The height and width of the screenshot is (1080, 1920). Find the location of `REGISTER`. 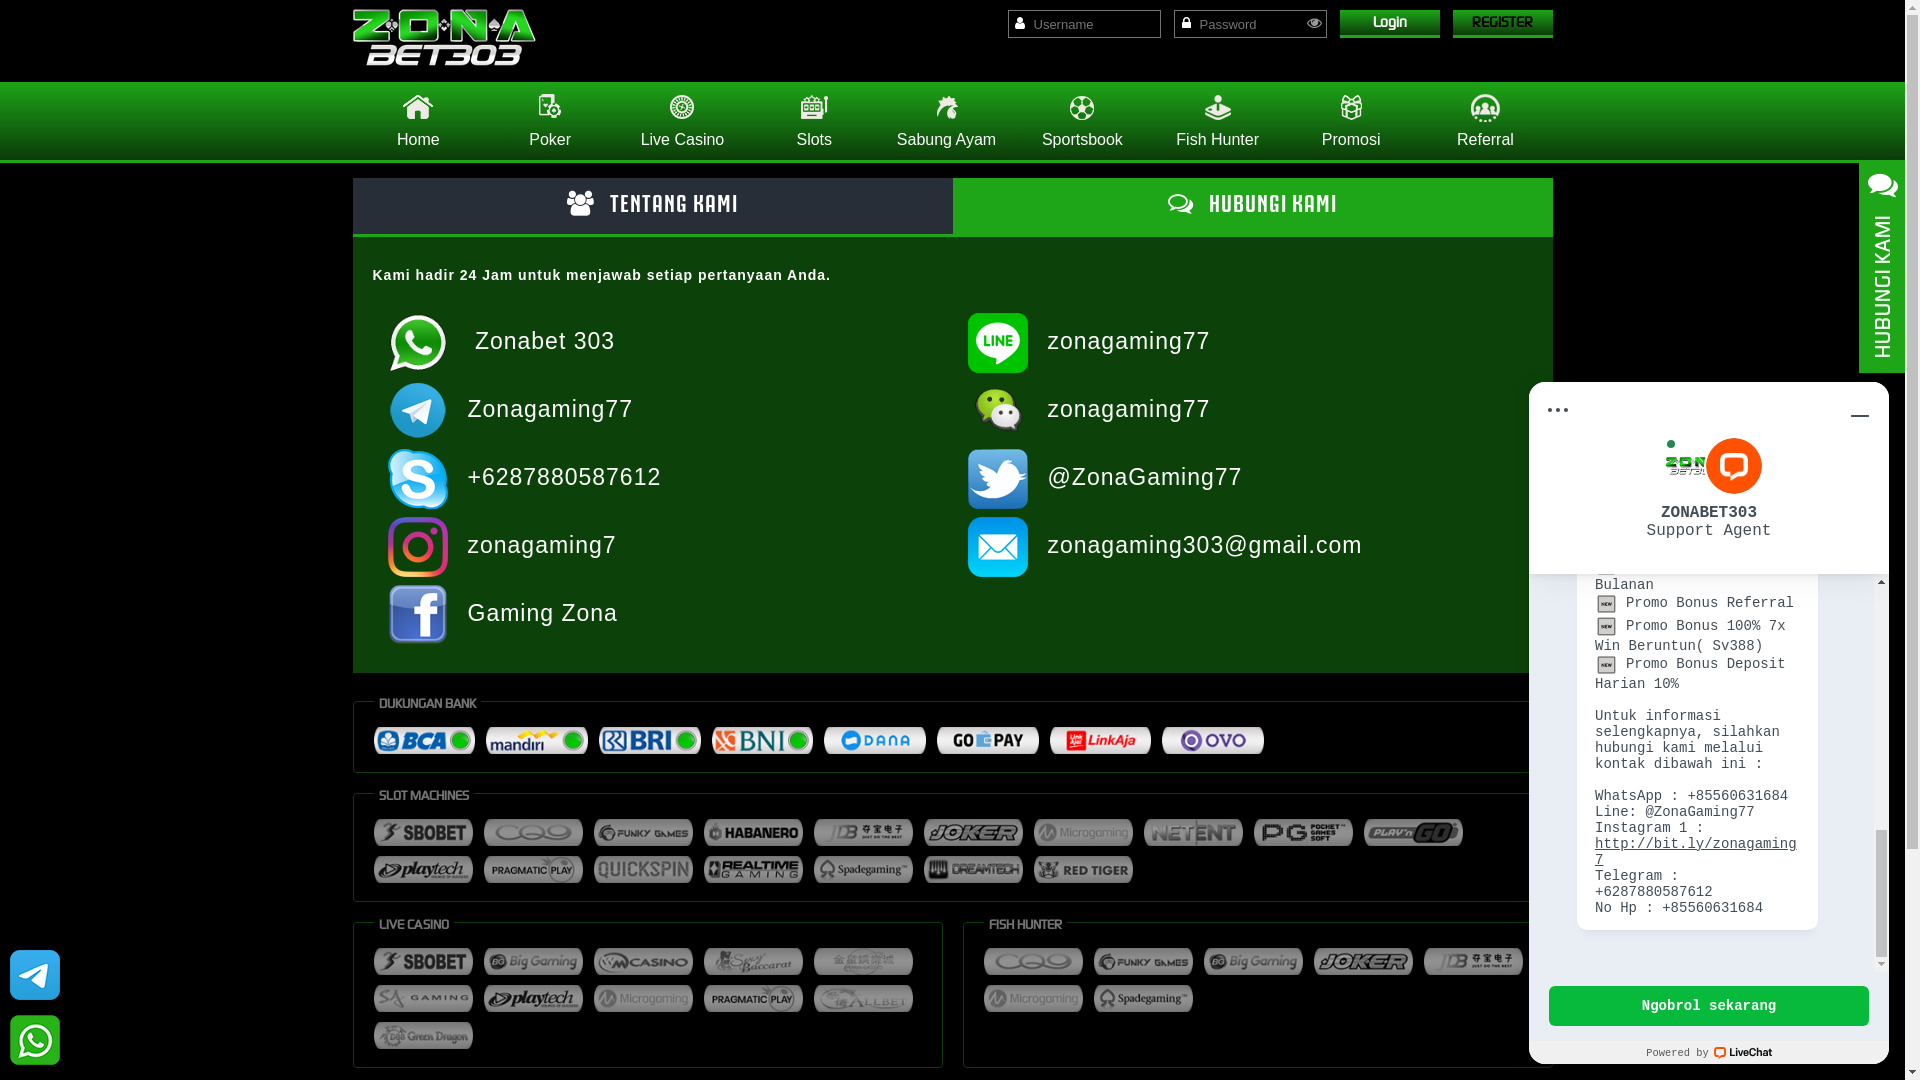

REGISTER is located at coordinates (1502, 24).